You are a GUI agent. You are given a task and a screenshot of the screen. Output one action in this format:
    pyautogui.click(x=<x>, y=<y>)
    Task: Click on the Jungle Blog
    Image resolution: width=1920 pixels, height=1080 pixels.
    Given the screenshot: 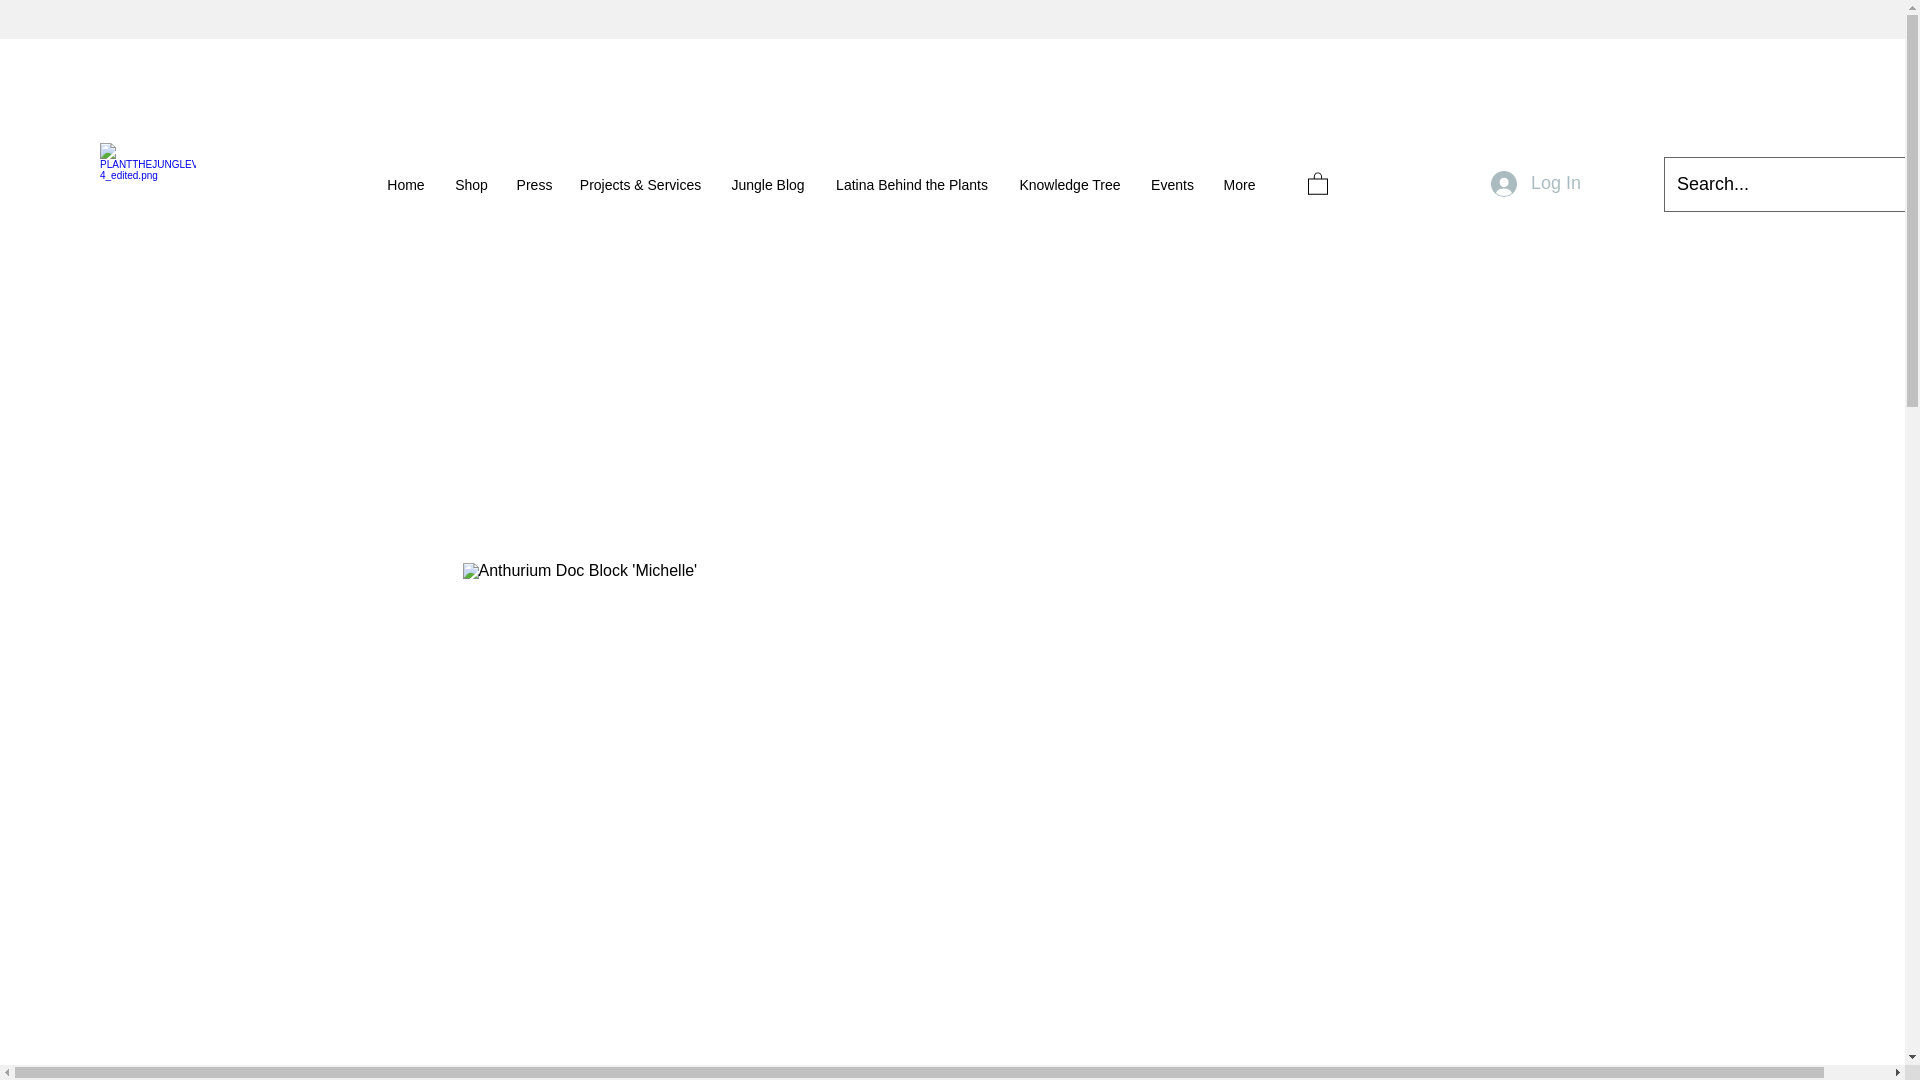 What is the action you would take?
    pyautogui.click(x=768, y=184)
    